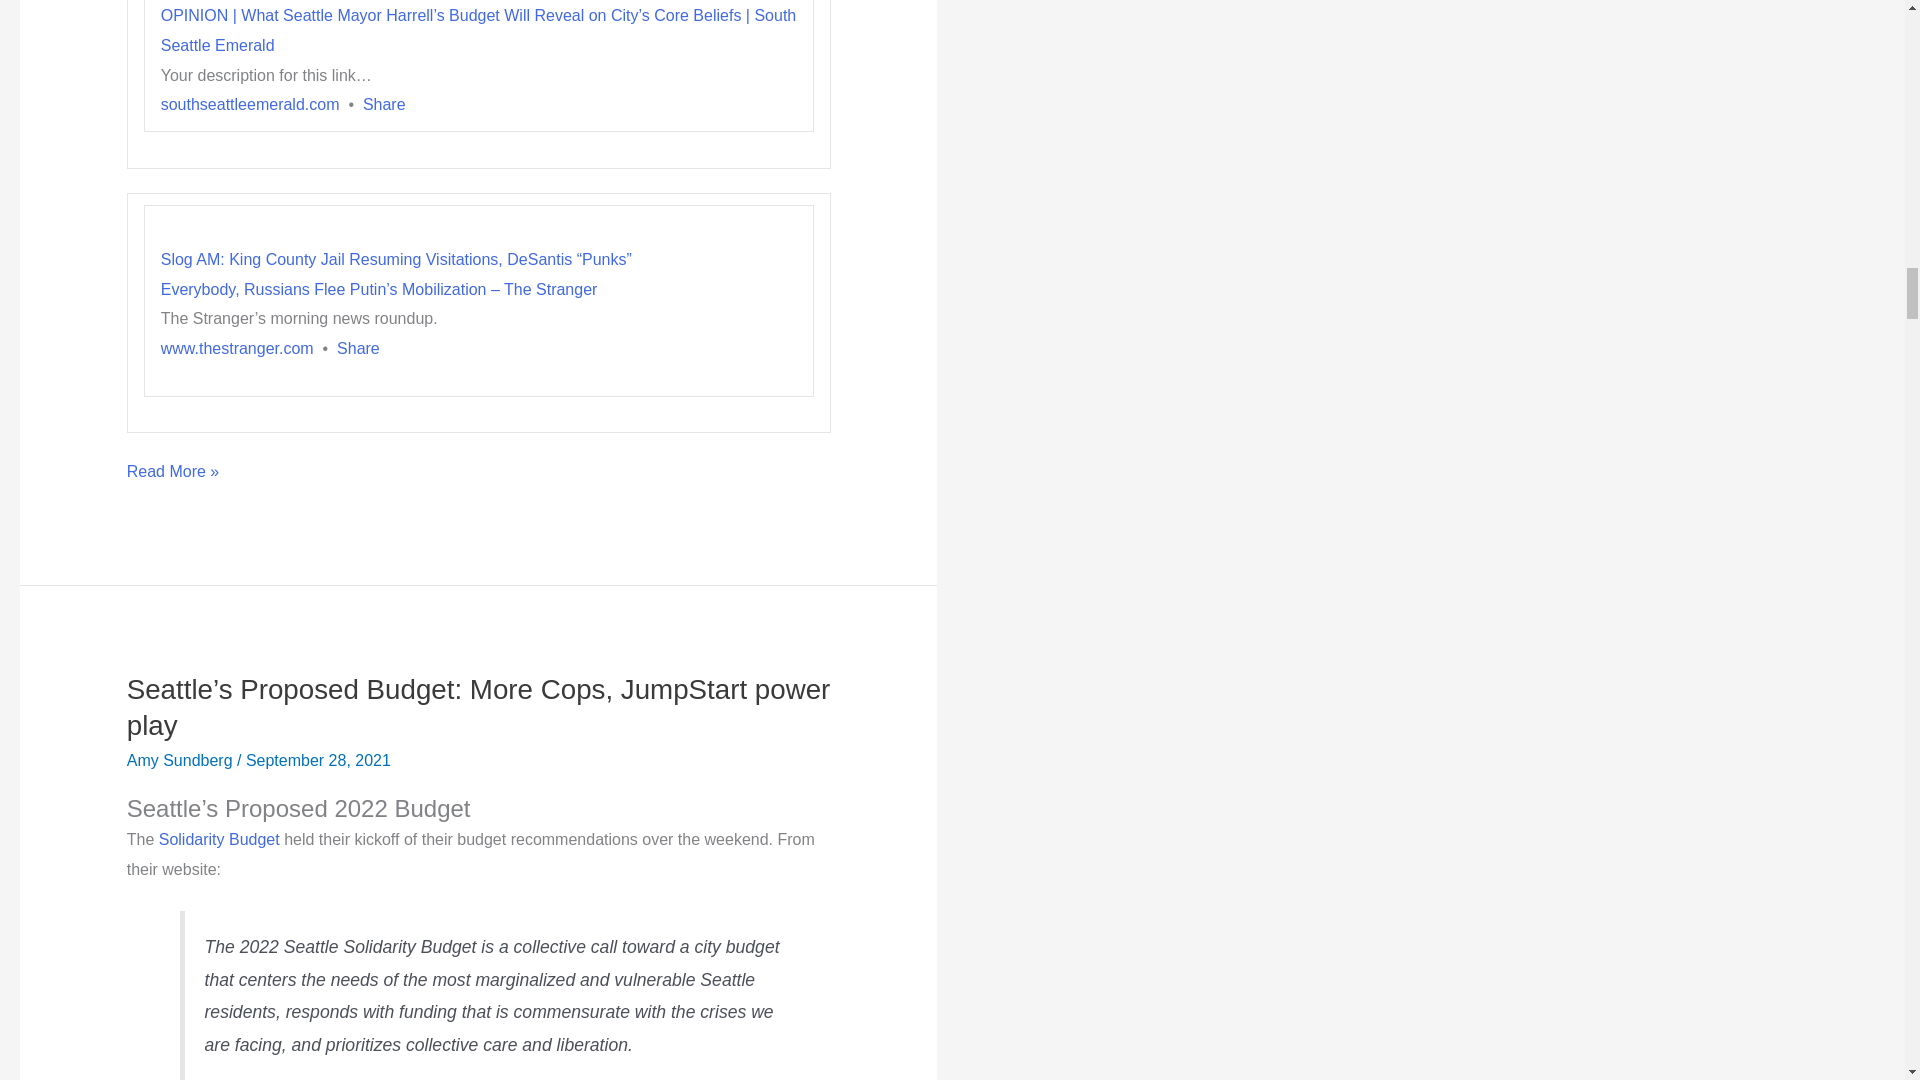  What do you see at coordinates (250, 104) in the screenshot?
I see `southseattleemerald.com` at bounding box center [250, 104].